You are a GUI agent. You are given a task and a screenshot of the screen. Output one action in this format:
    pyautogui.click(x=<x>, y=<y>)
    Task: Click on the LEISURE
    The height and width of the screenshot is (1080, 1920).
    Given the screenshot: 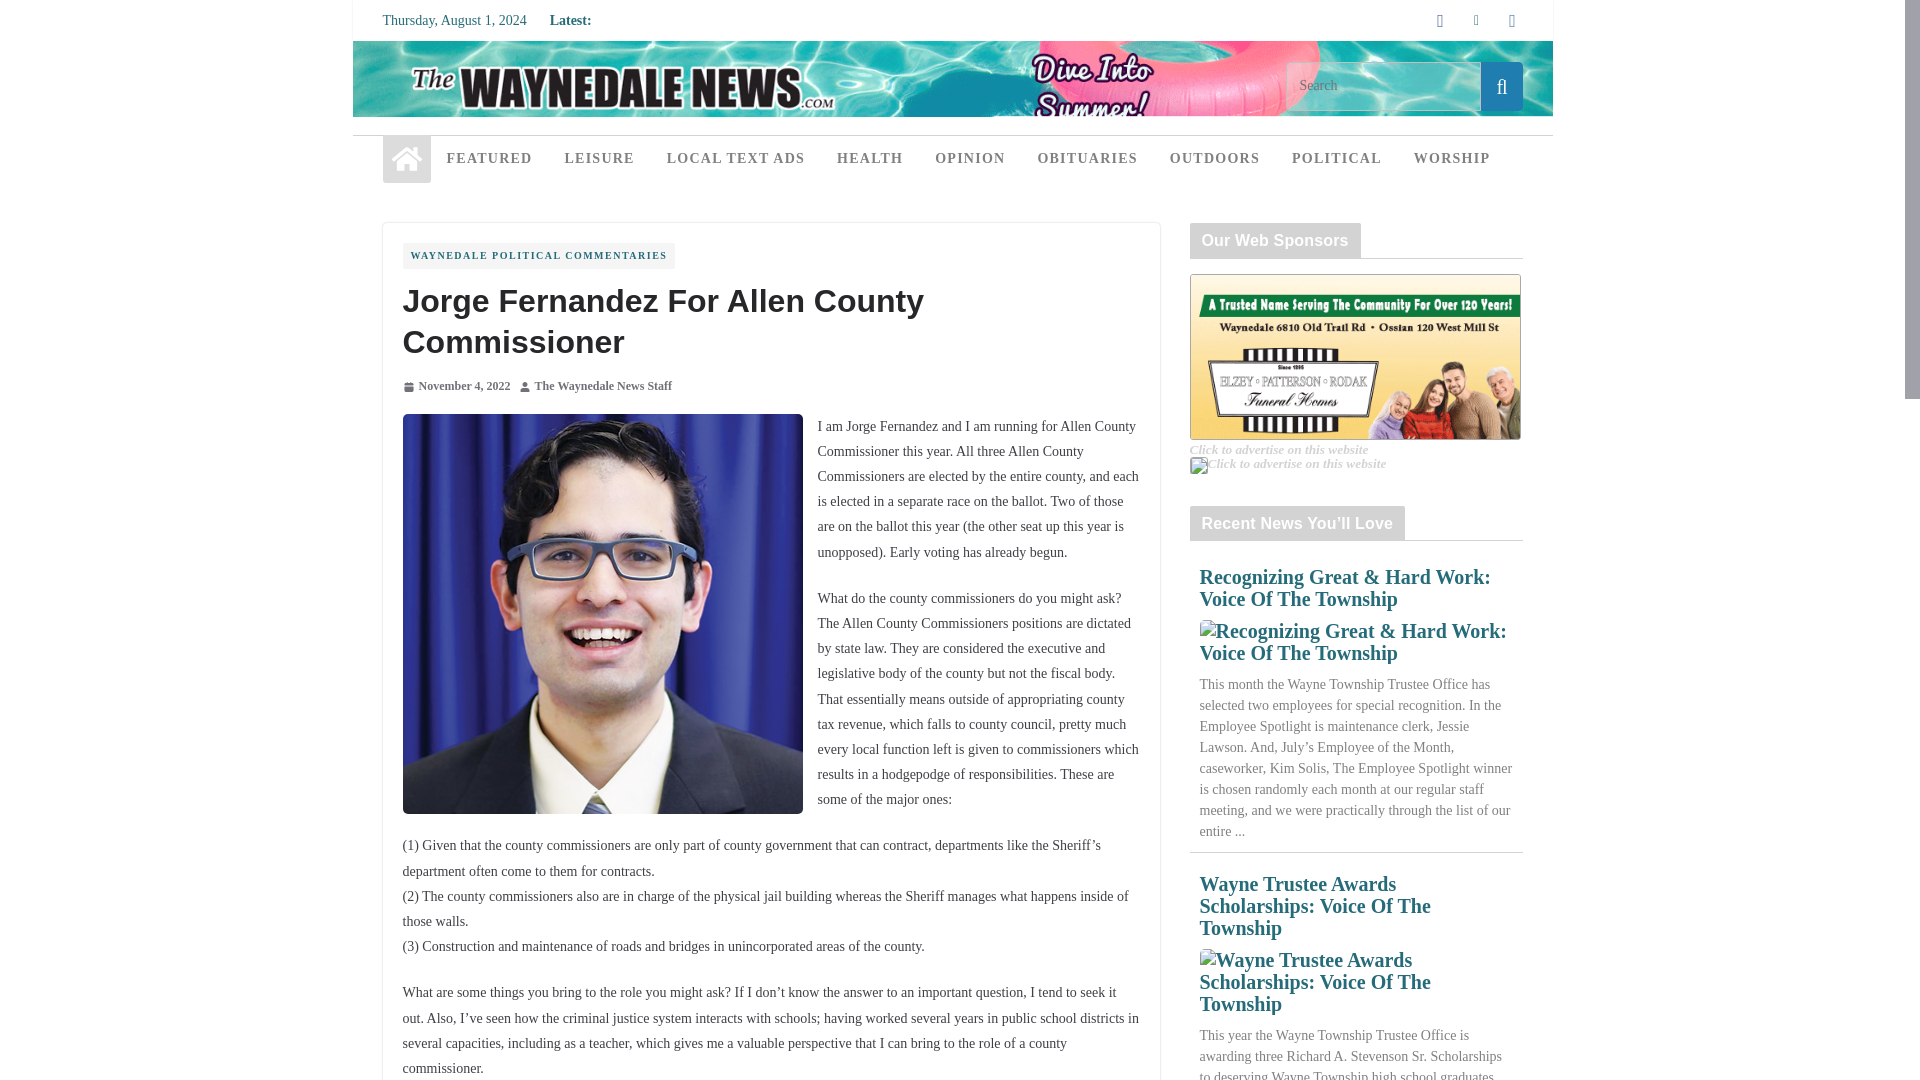 What is the action you would take?
    pyautogui.click(x=598, y=158)
    